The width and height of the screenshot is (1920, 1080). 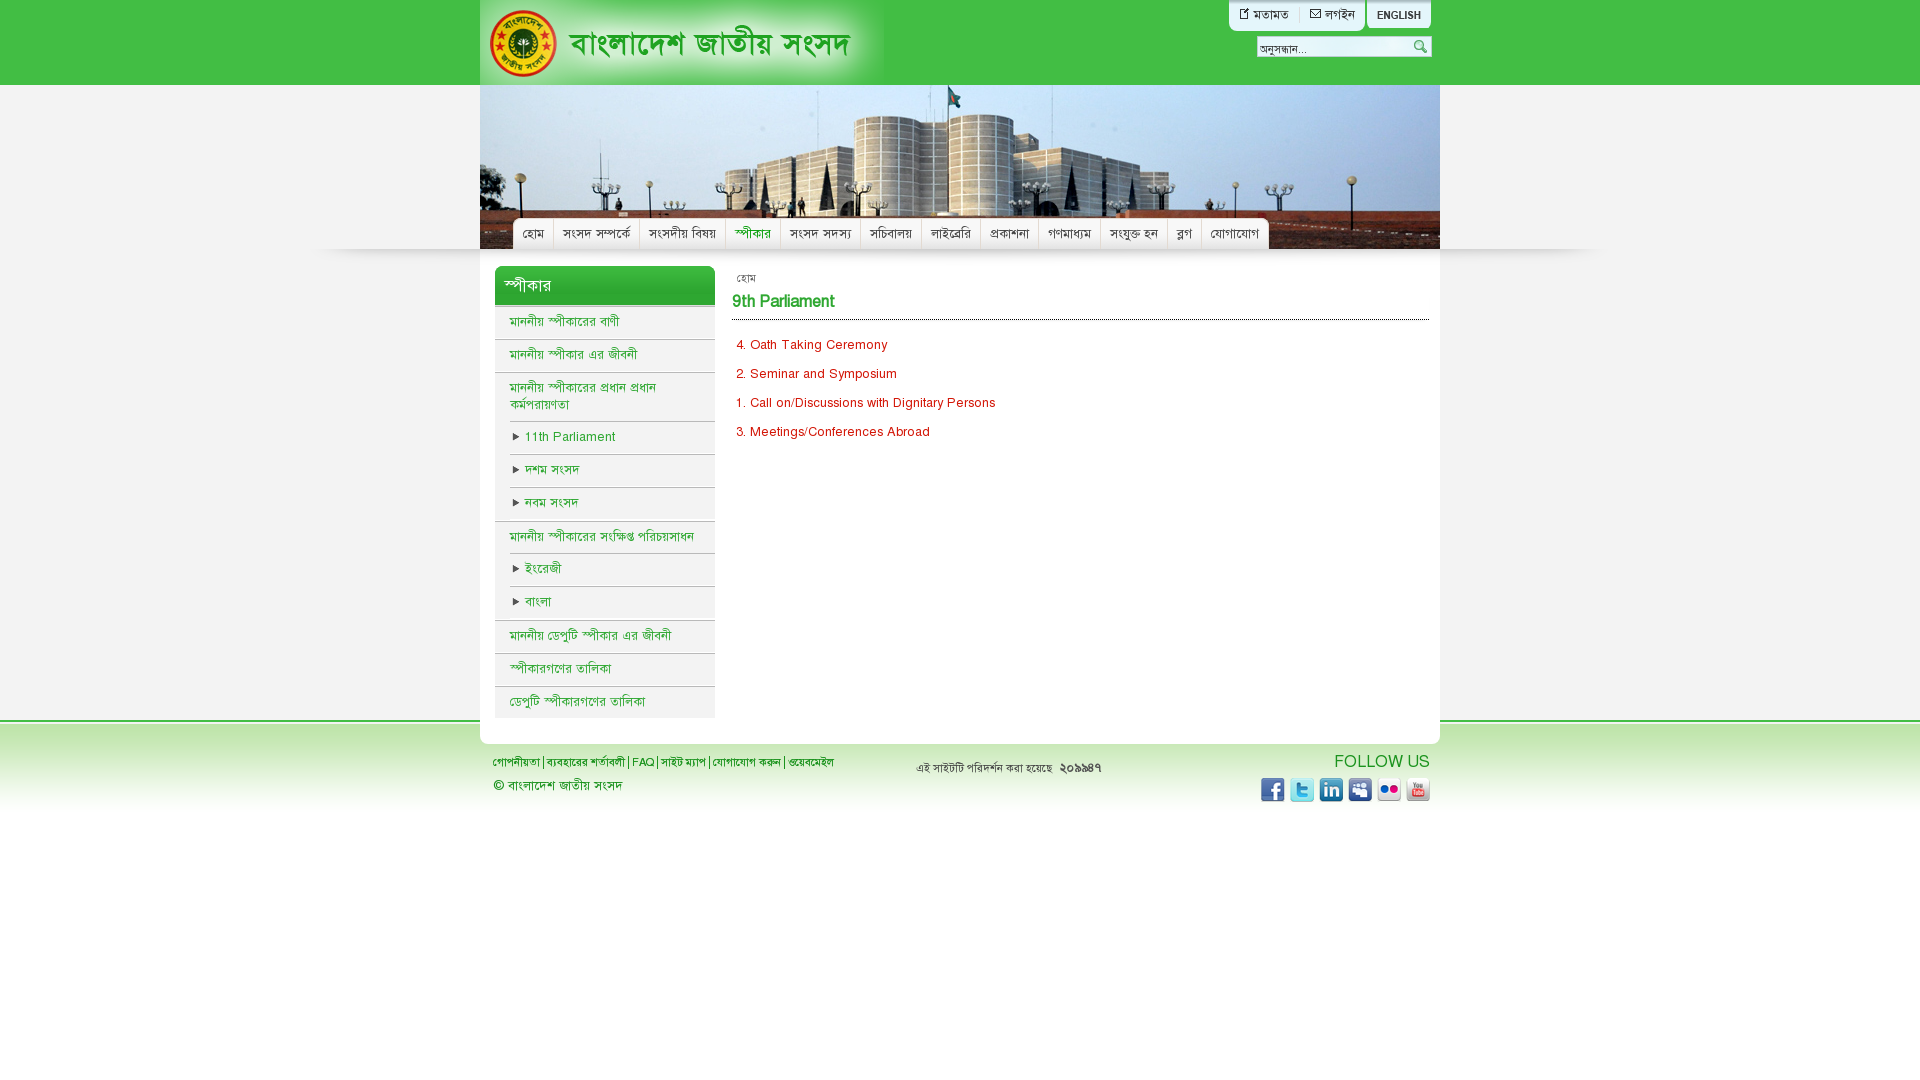 I want to click on Submit to MySpace, so click(x=1360, y=790).